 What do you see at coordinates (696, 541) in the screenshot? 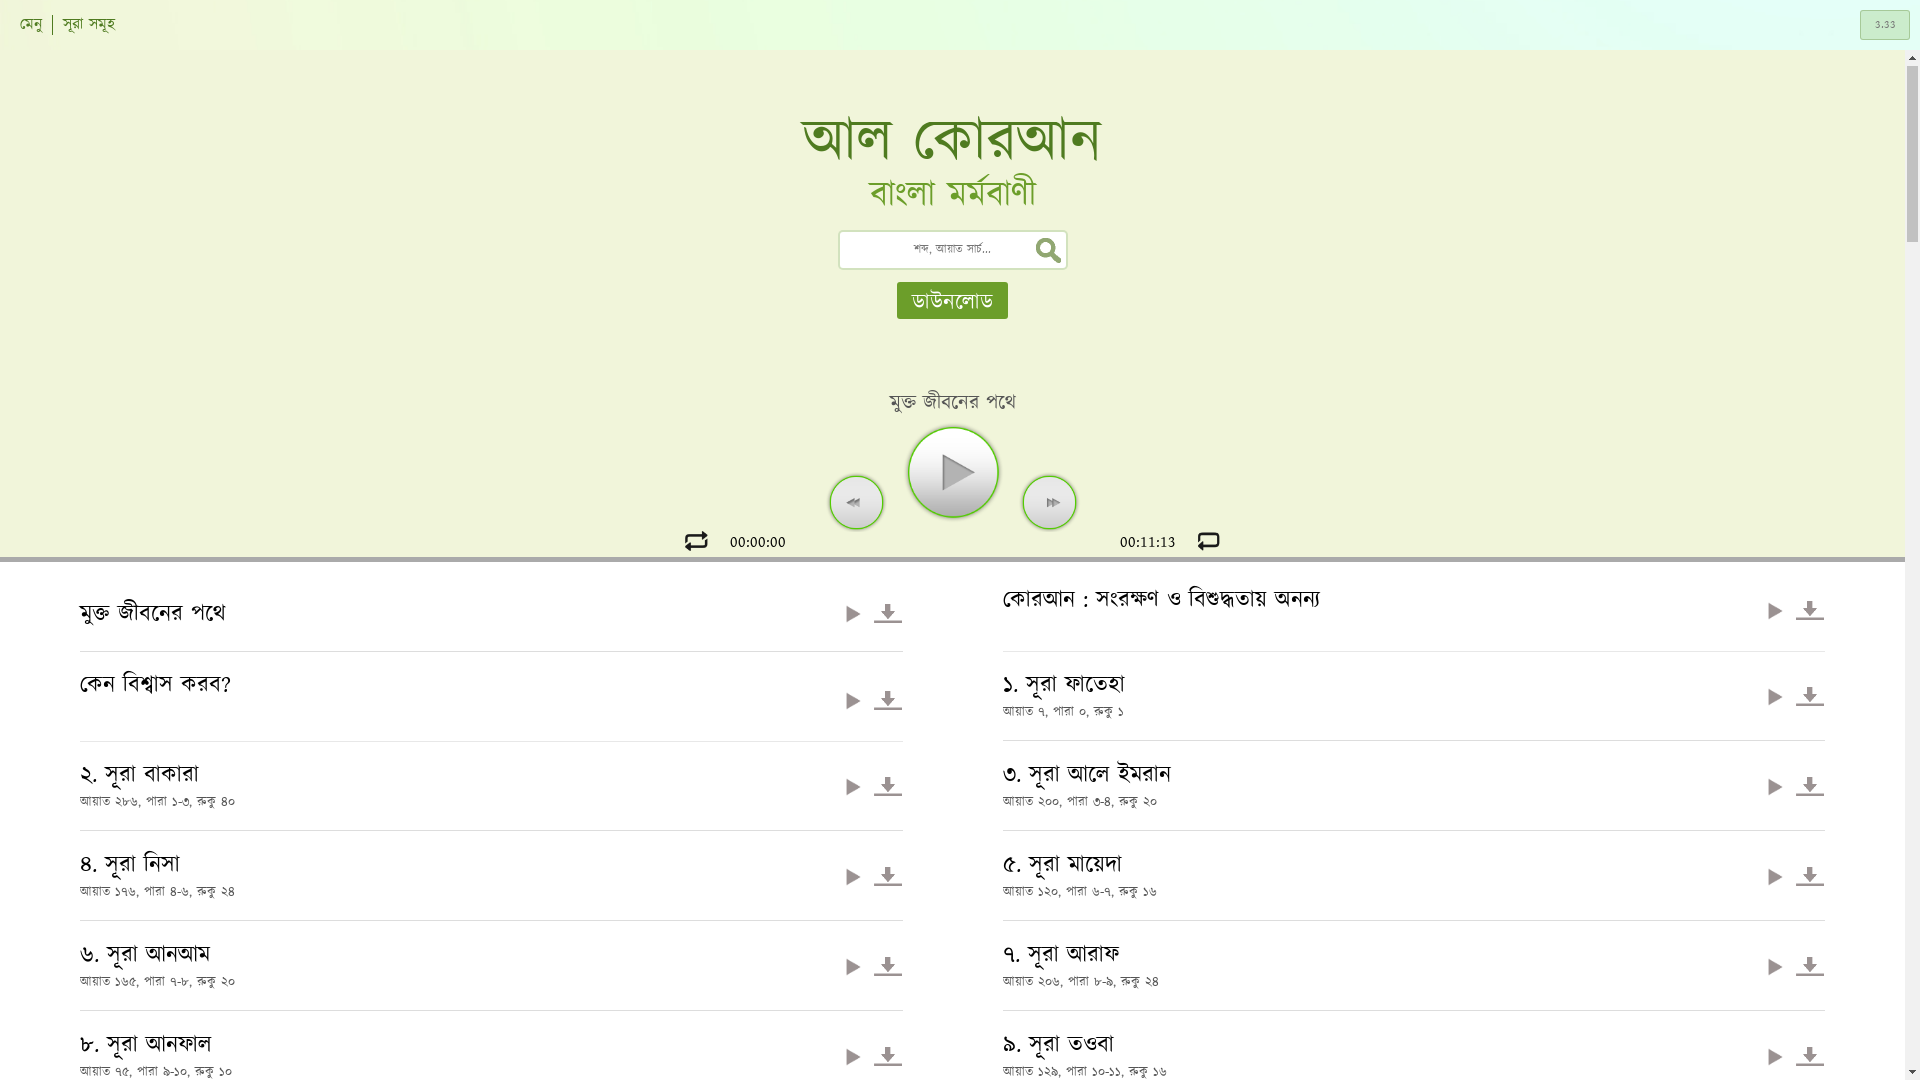
I see `repeat this surah` at bounding box center [696, 541].